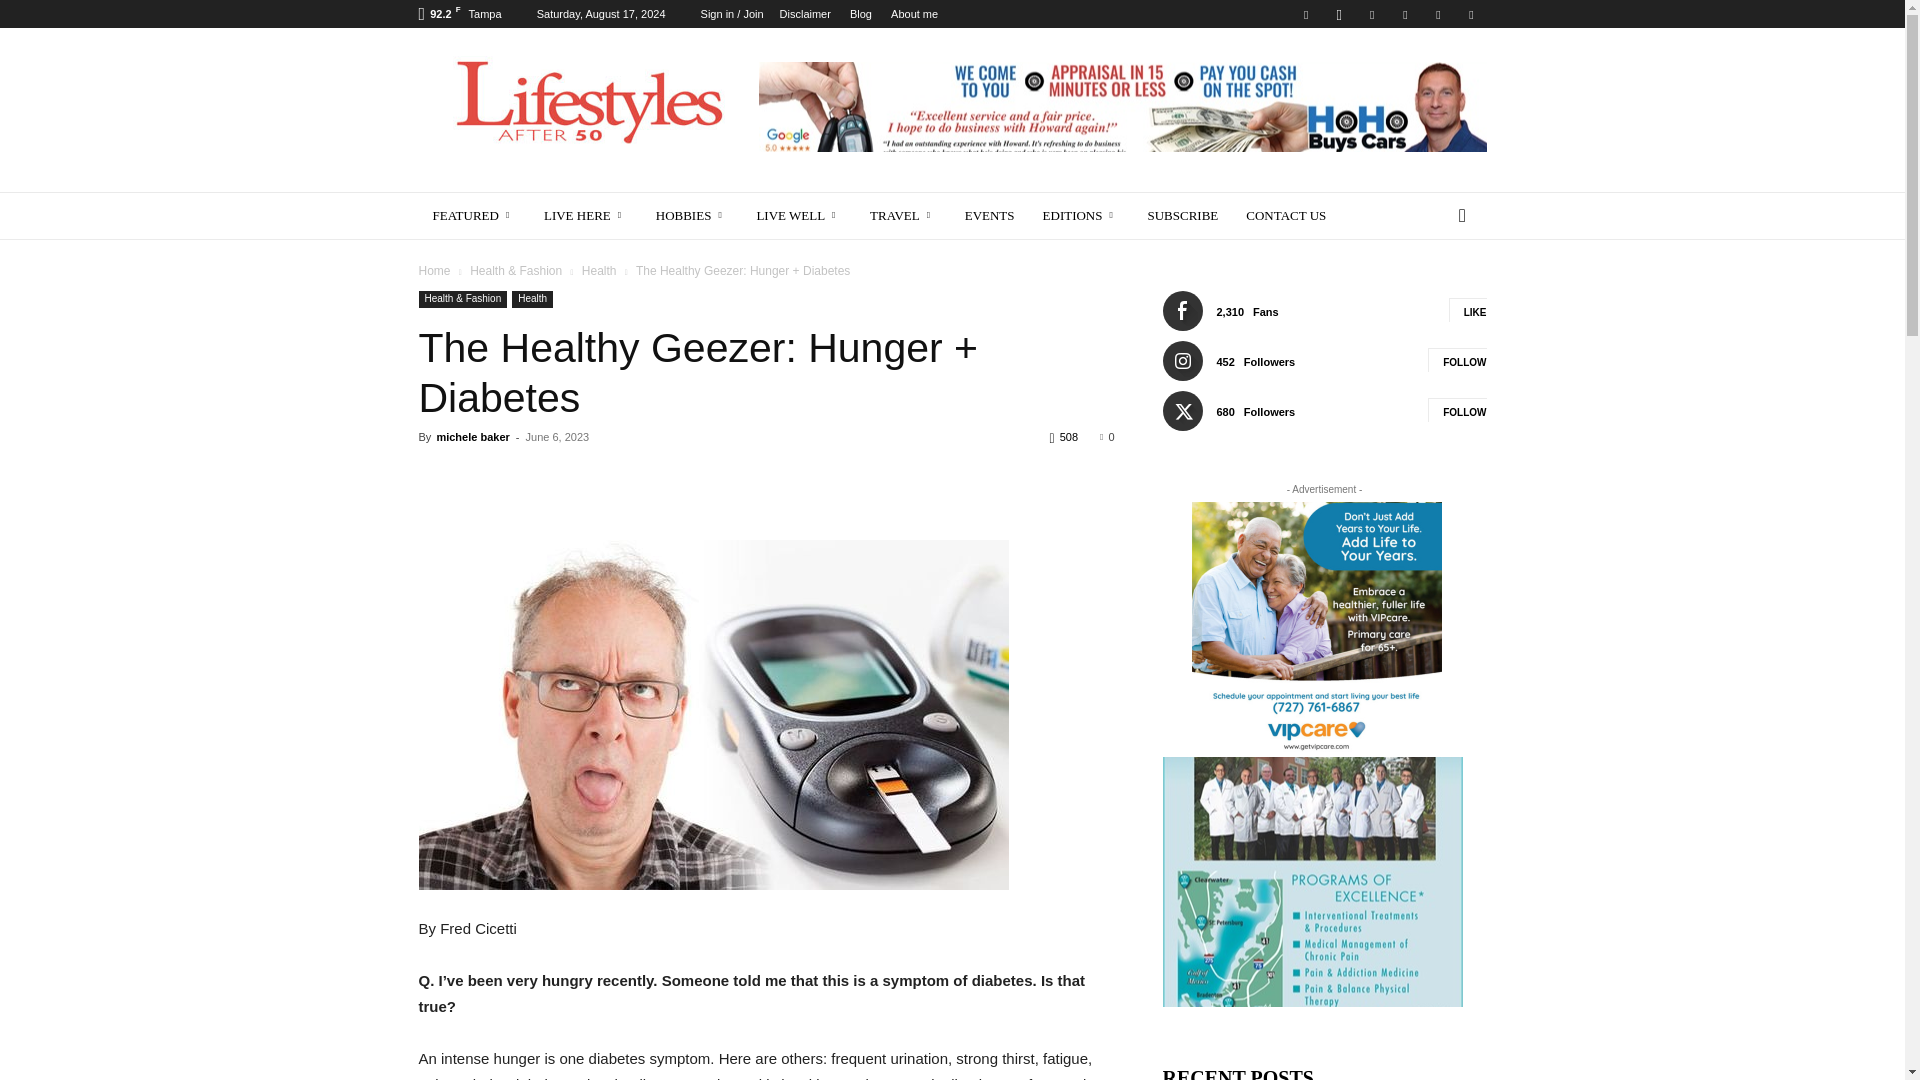 This screenshot has width=1920, height=1080. What do you see at coordinates (1438, 14) in the screenshot?
I see `Tumblr` at bounding box center [1438, 14].